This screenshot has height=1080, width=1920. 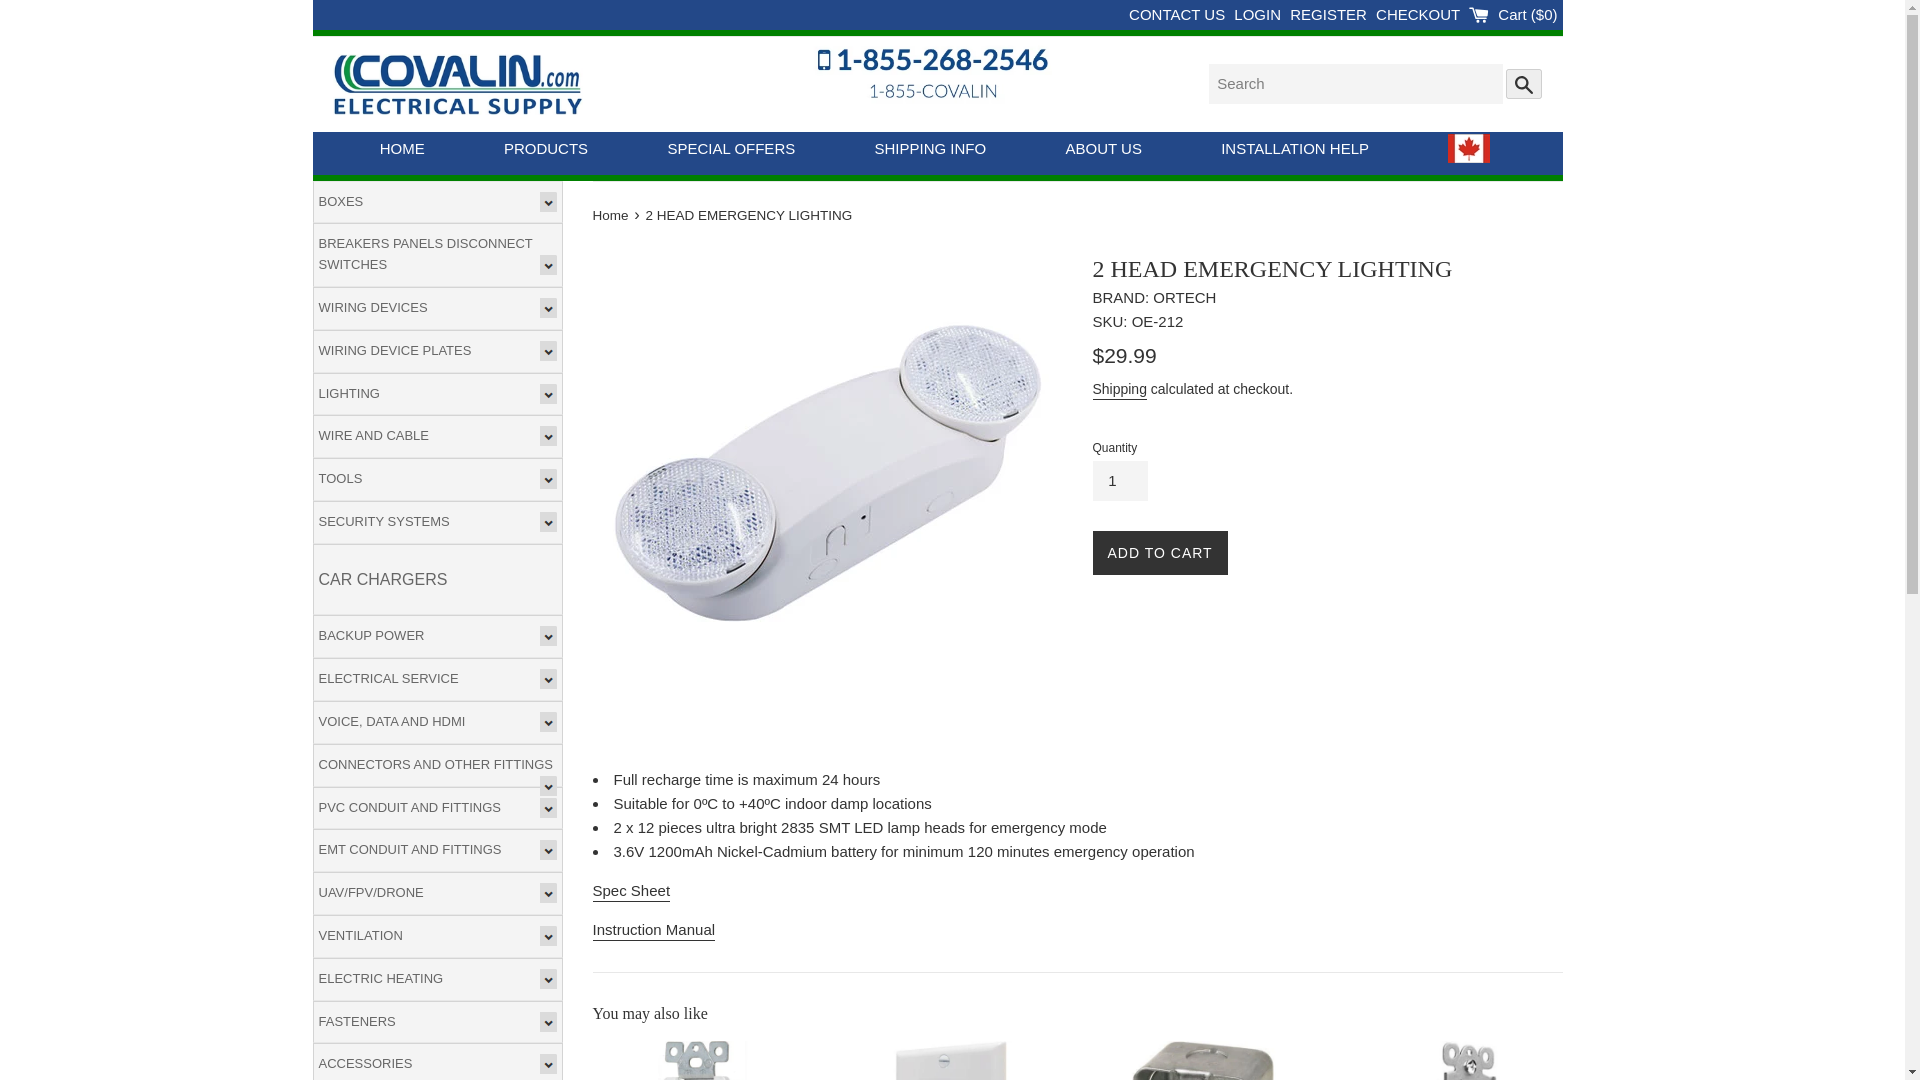 What do you see at coordinates (1259, 14) in the screenshot?
I see `LOGIN` at bounding box center [1259, 14].